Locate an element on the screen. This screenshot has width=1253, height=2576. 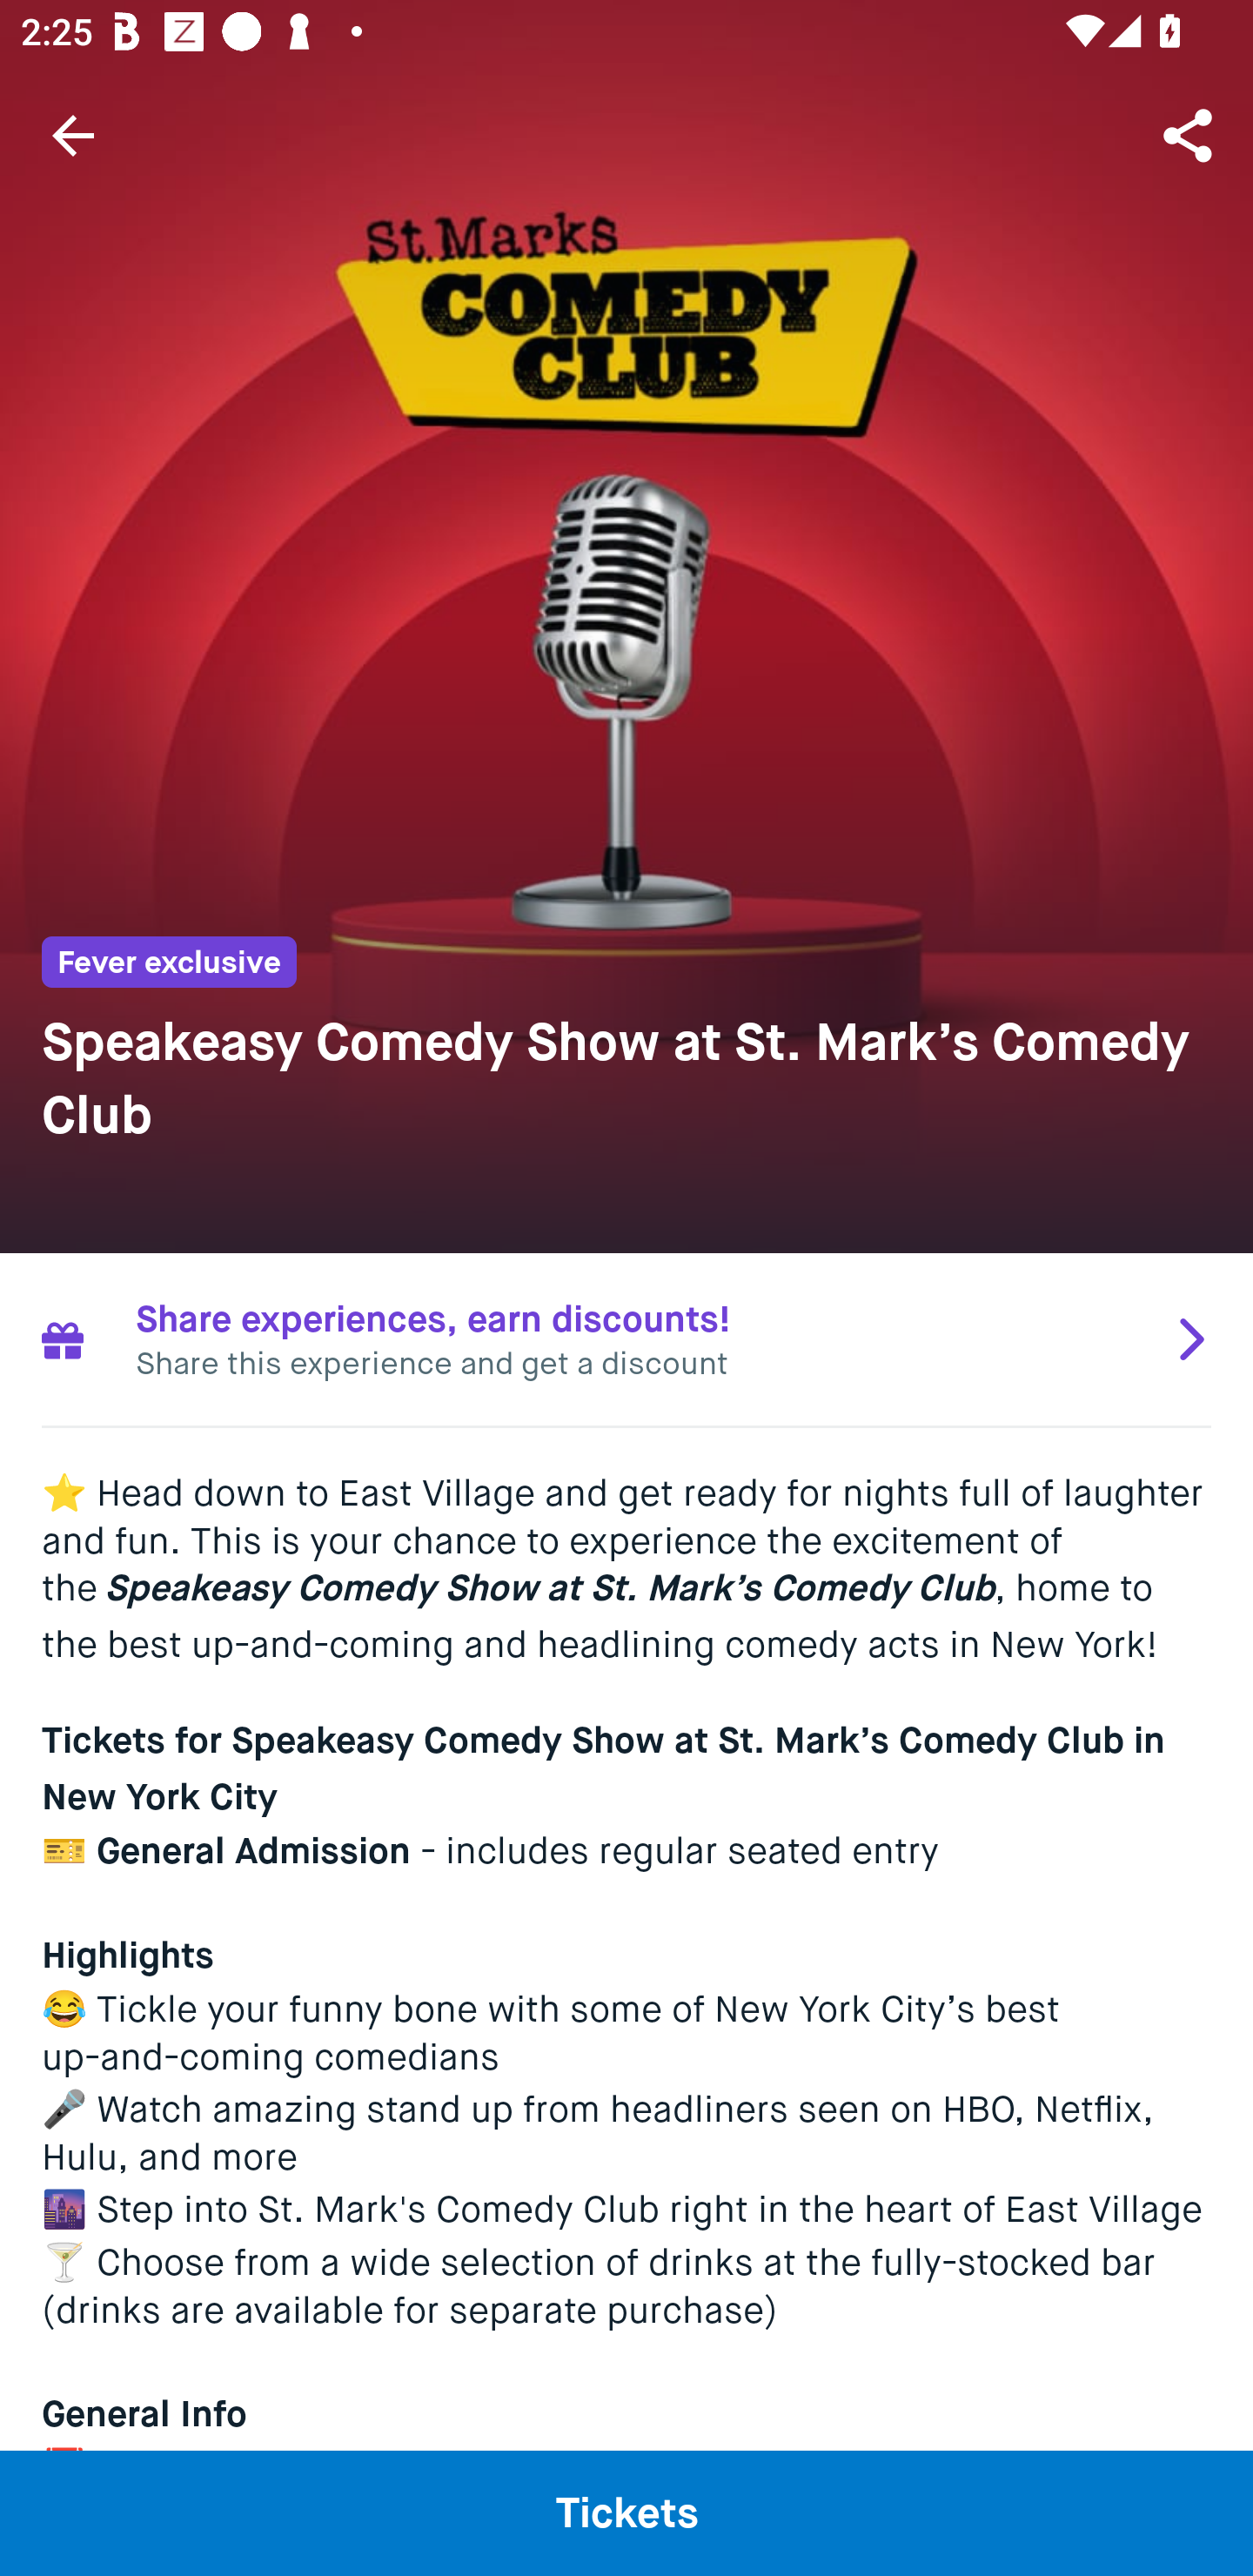
Navigate up is located at coordinates (73, 135).